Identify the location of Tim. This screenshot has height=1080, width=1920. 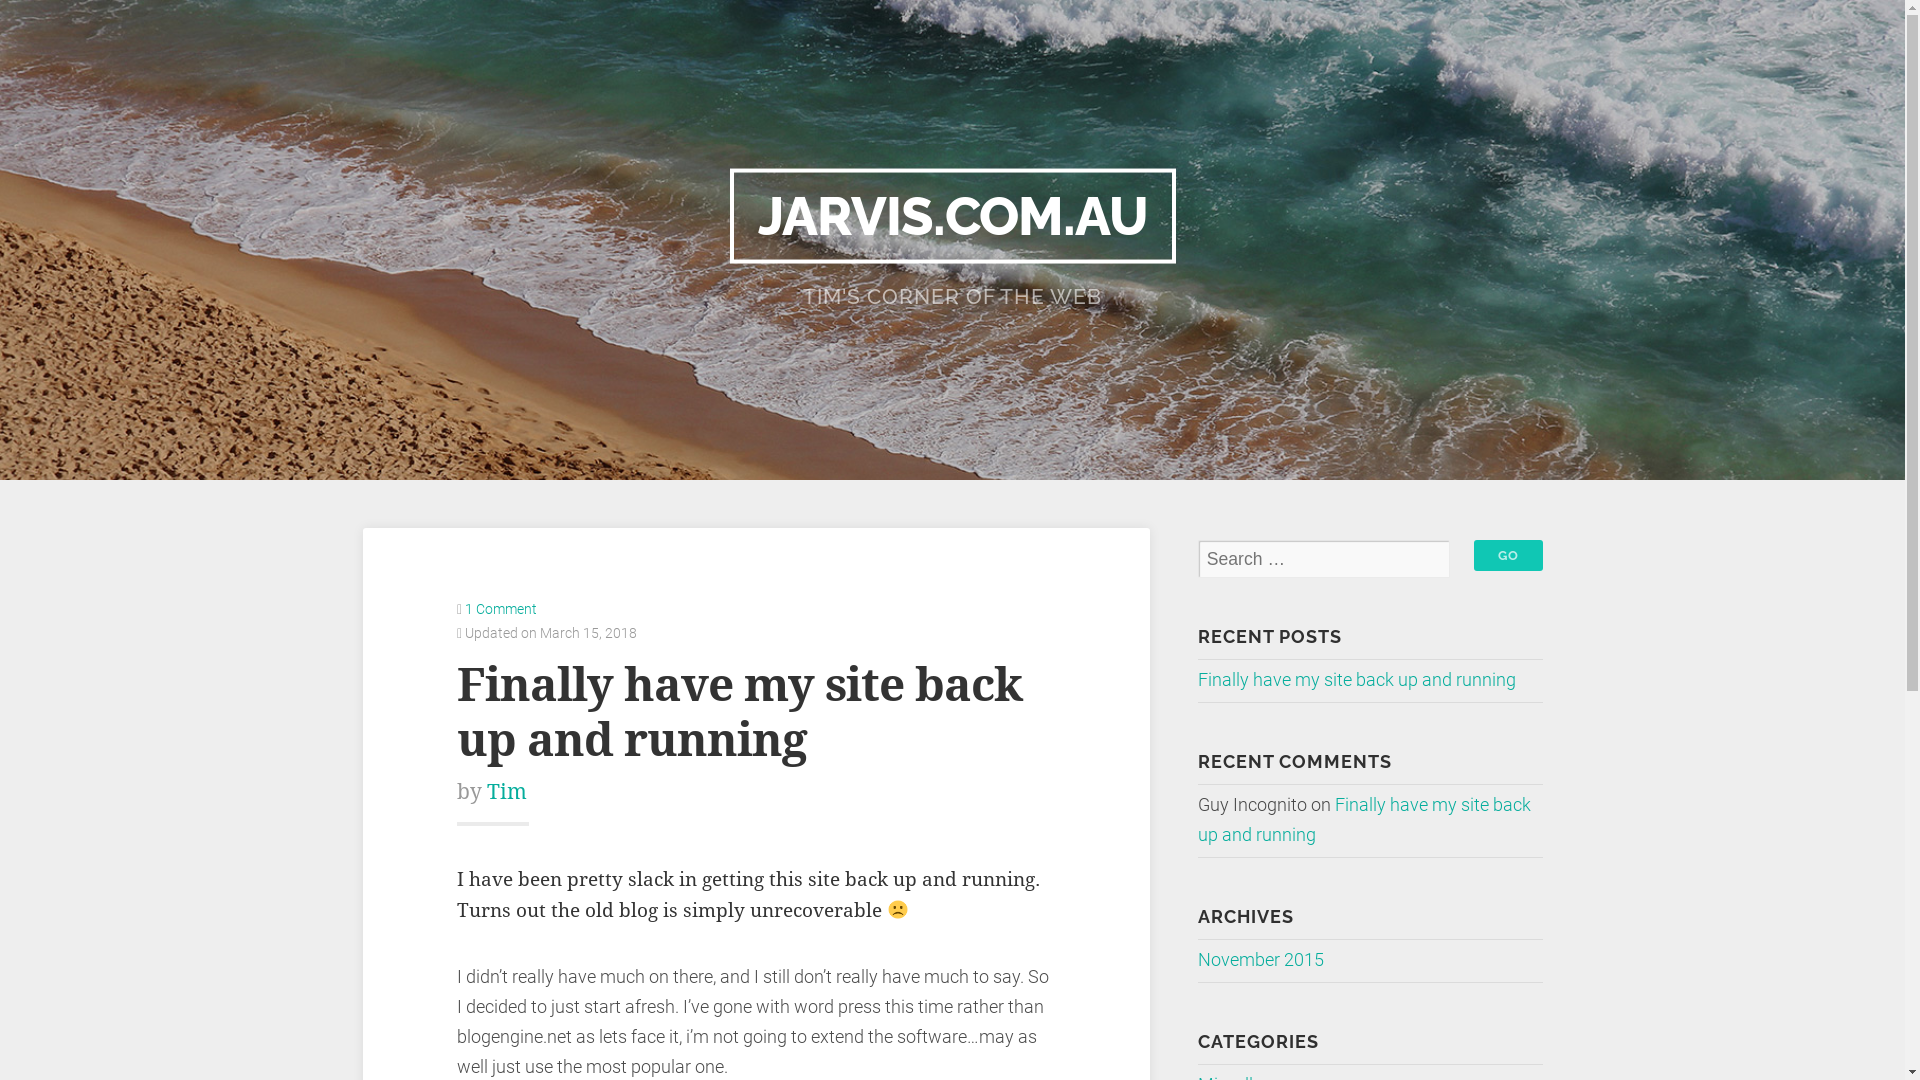
(507, 792).